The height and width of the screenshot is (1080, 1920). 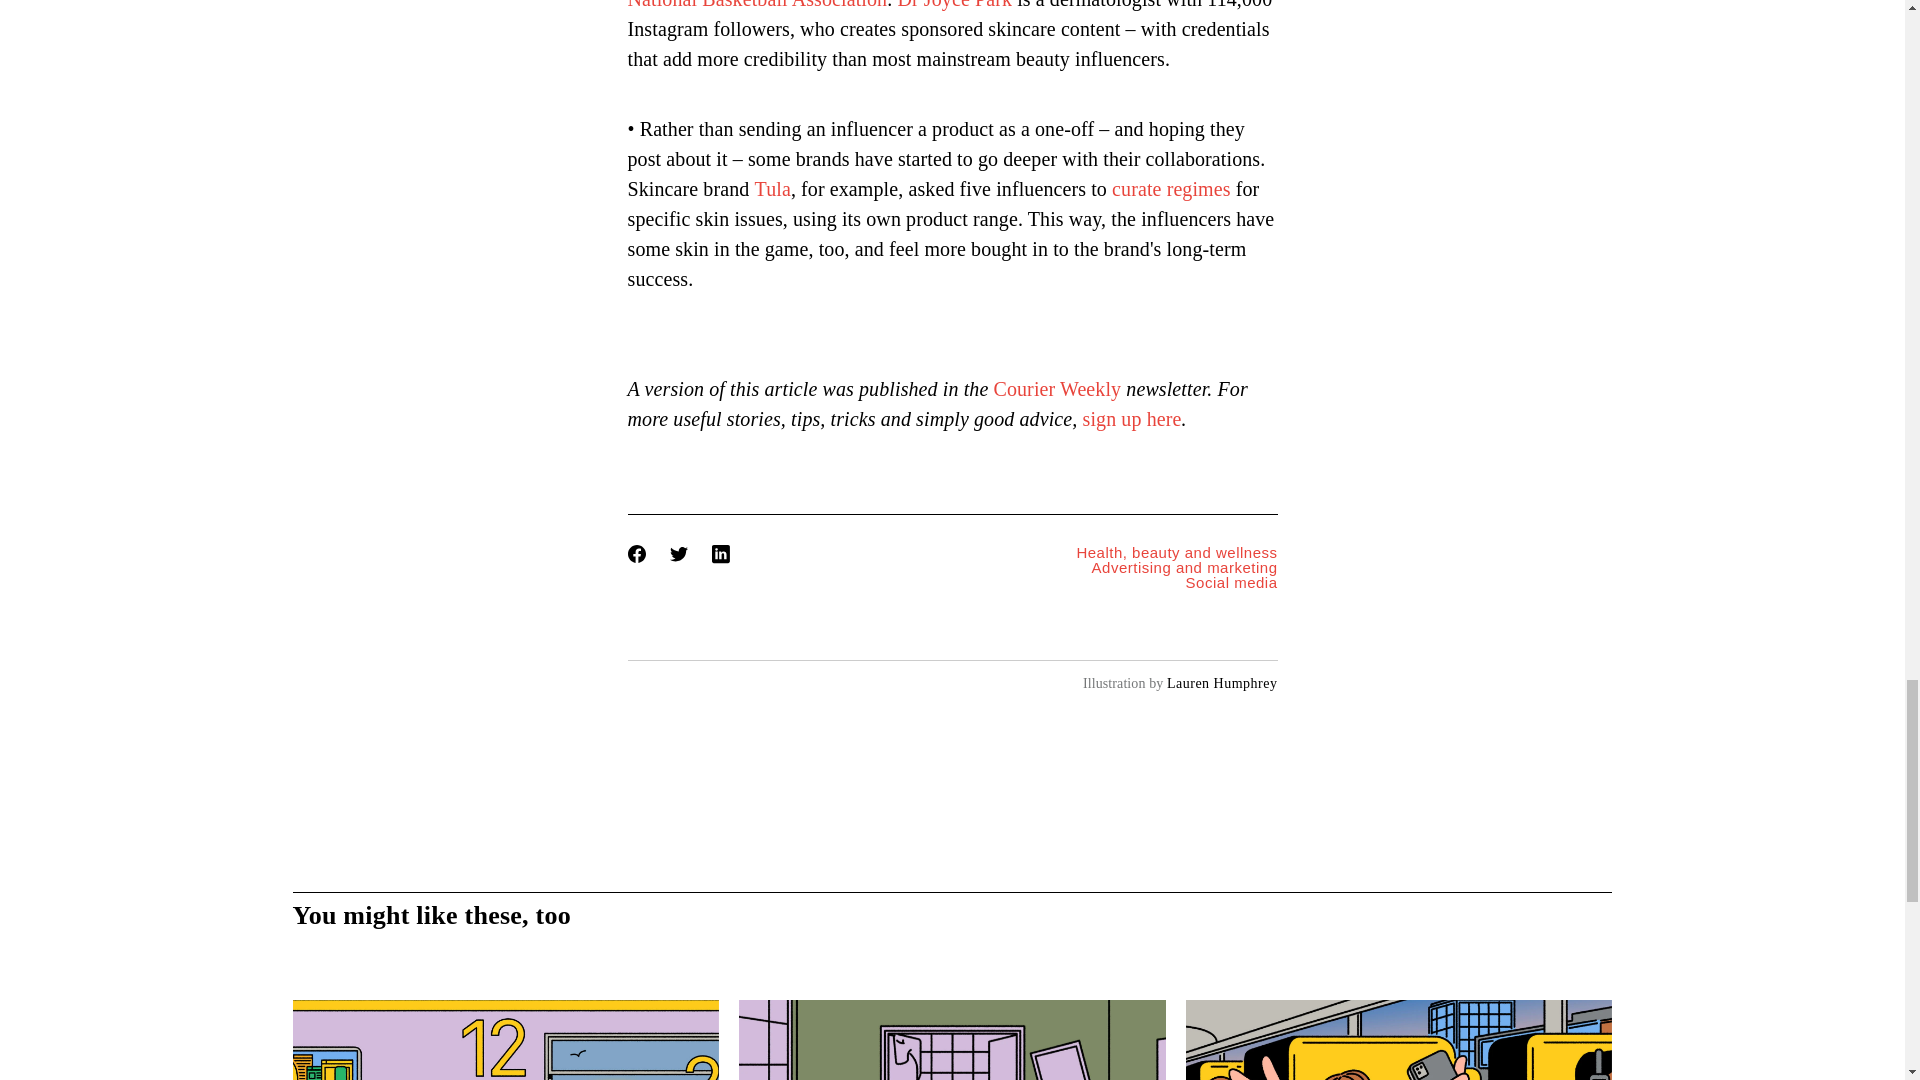 What do you see at coordinates (1176, 567) in the screenshot?
I see `Health, beauty and wellness` at bounding box center [1176, 567].